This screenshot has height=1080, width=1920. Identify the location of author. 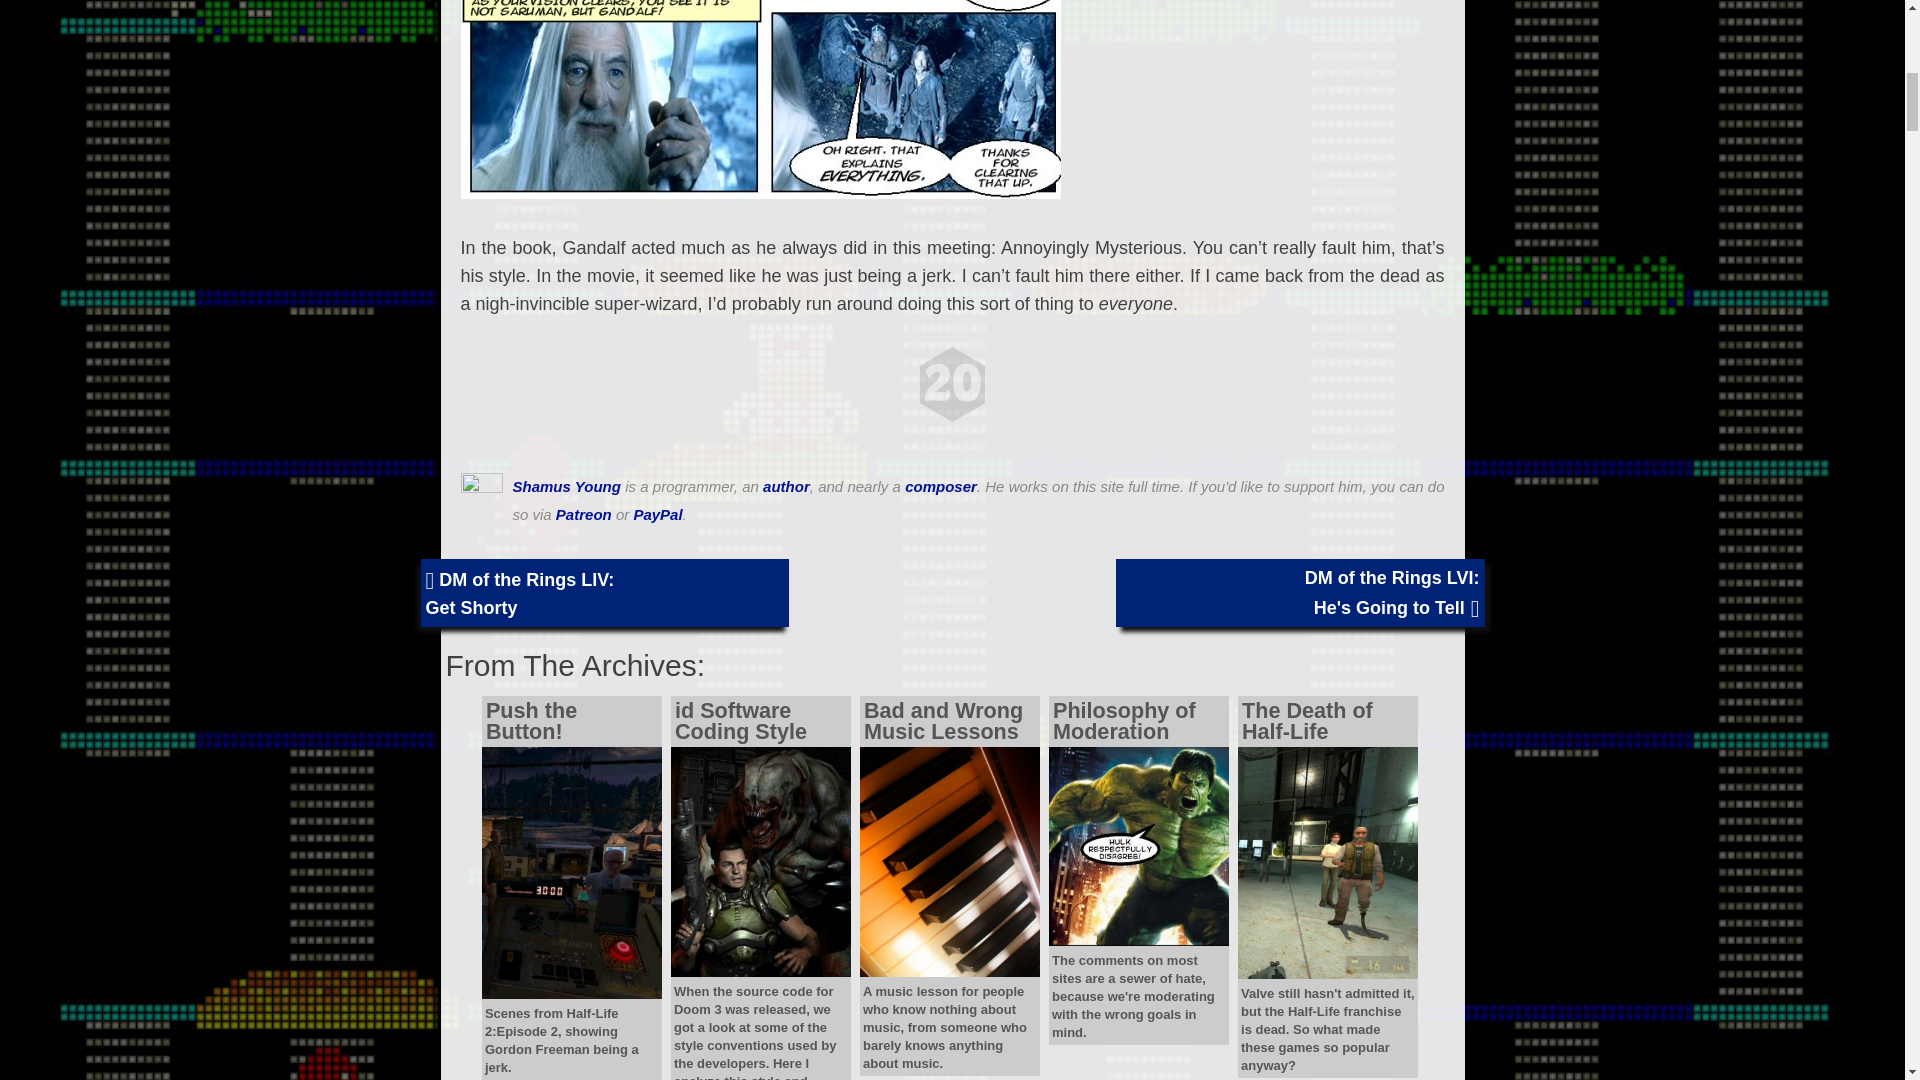
(786, 486).